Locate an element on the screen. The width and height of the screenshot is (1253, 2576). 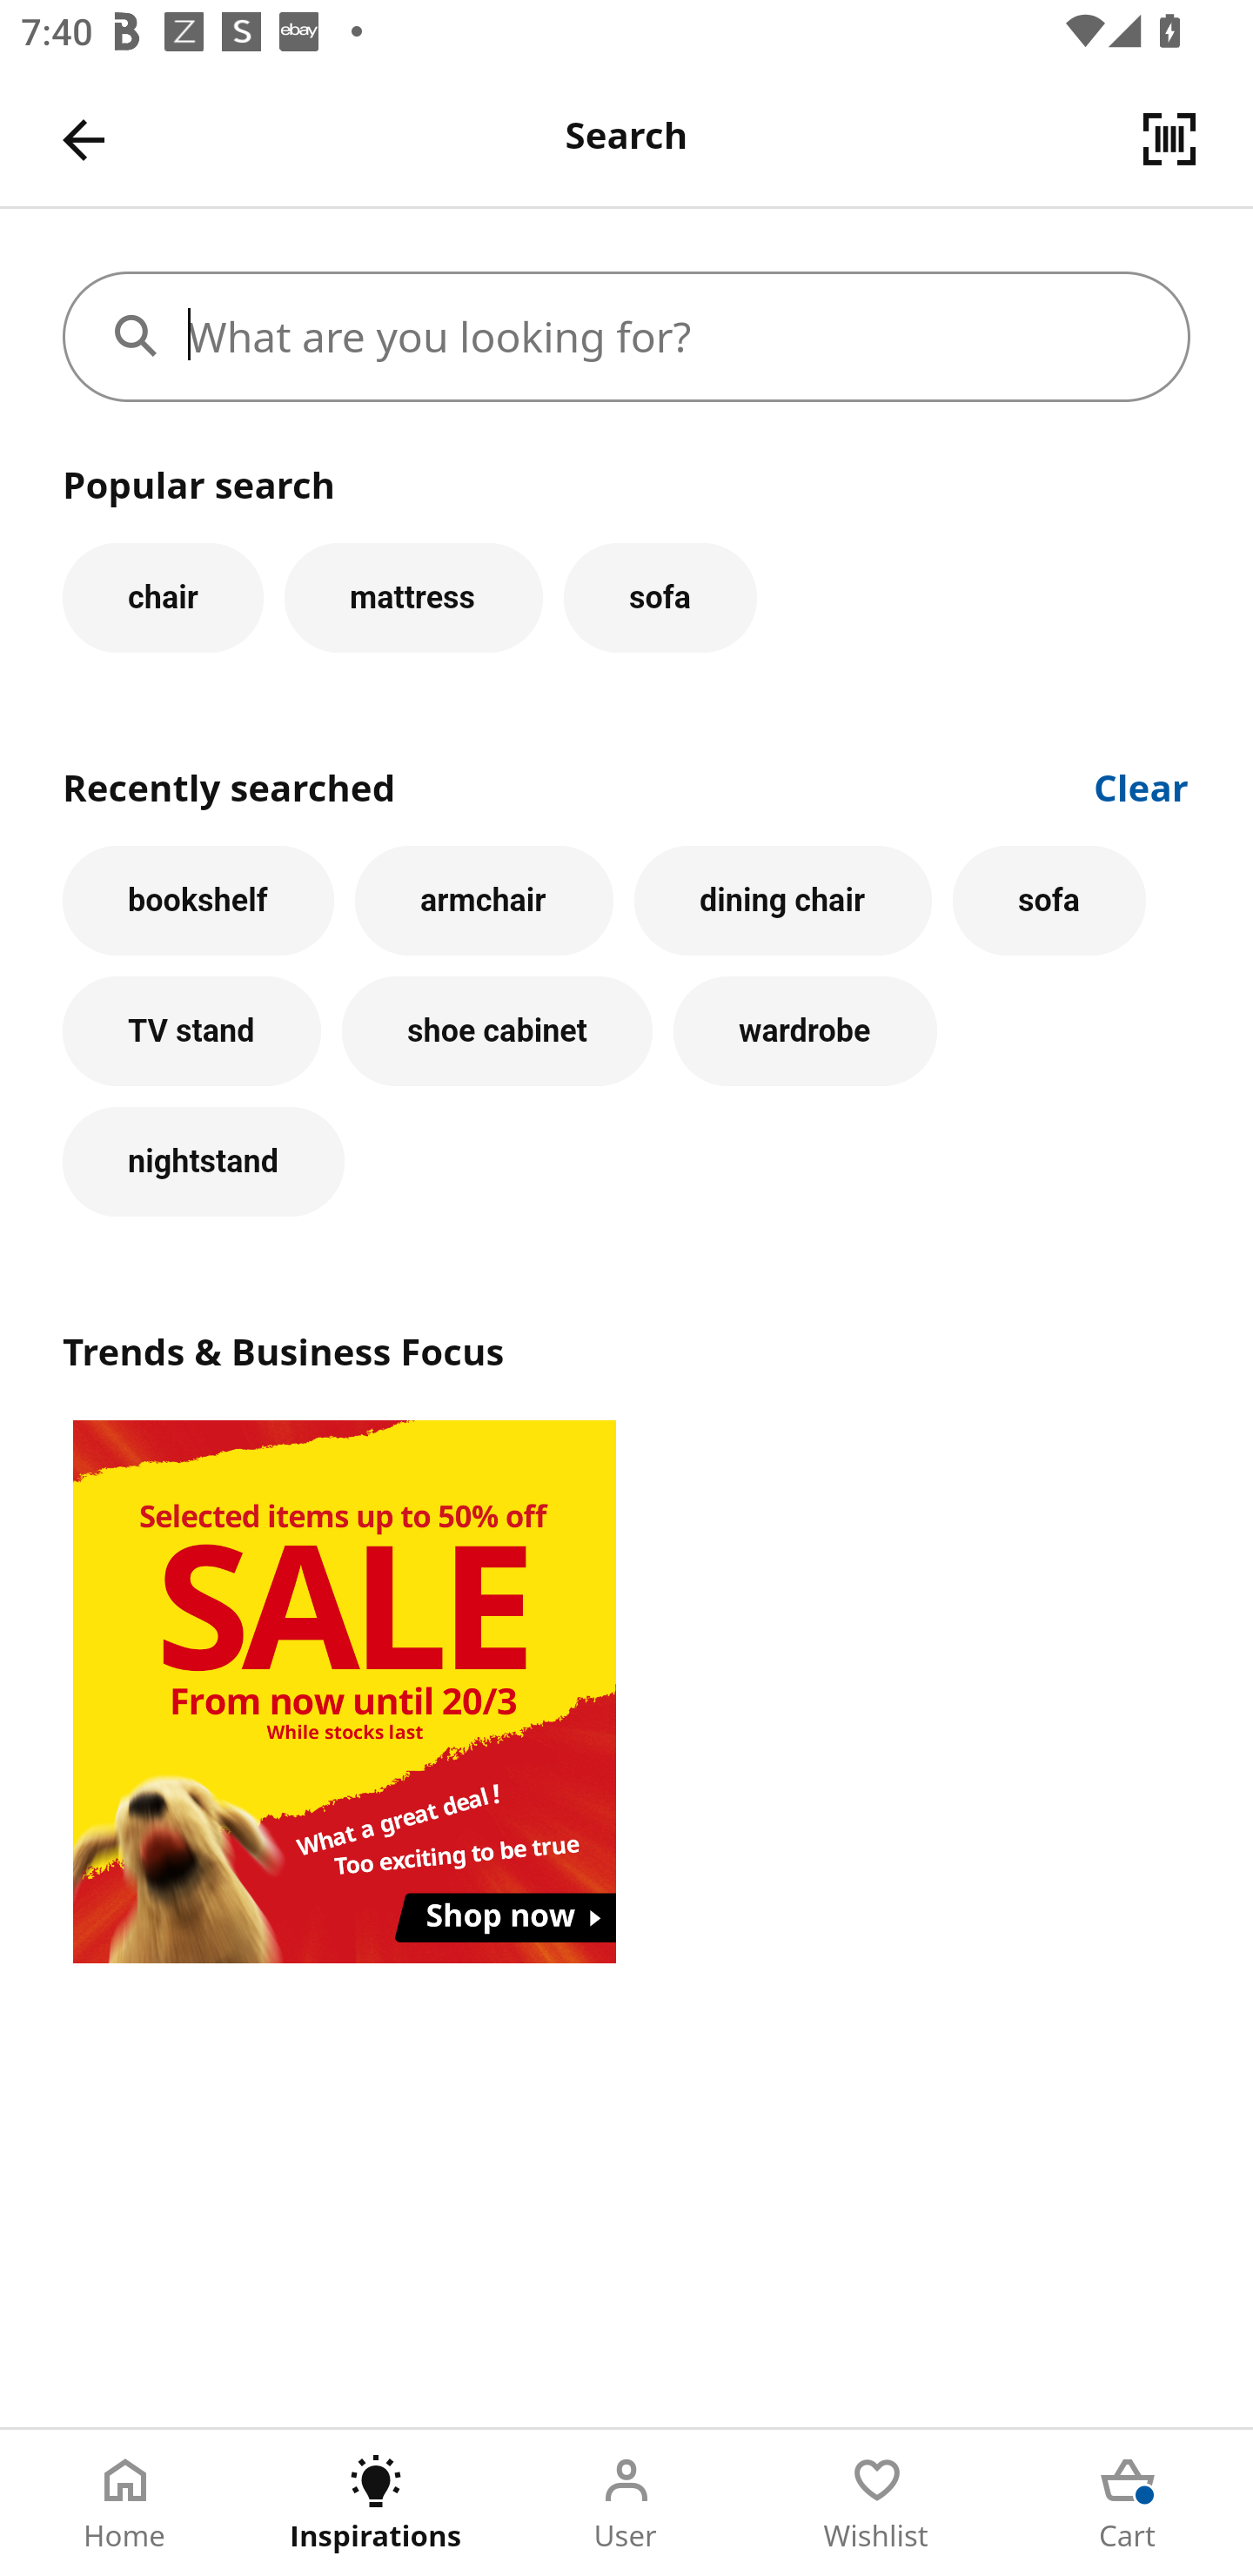
nightstand is located at coordinates (204, 1161).